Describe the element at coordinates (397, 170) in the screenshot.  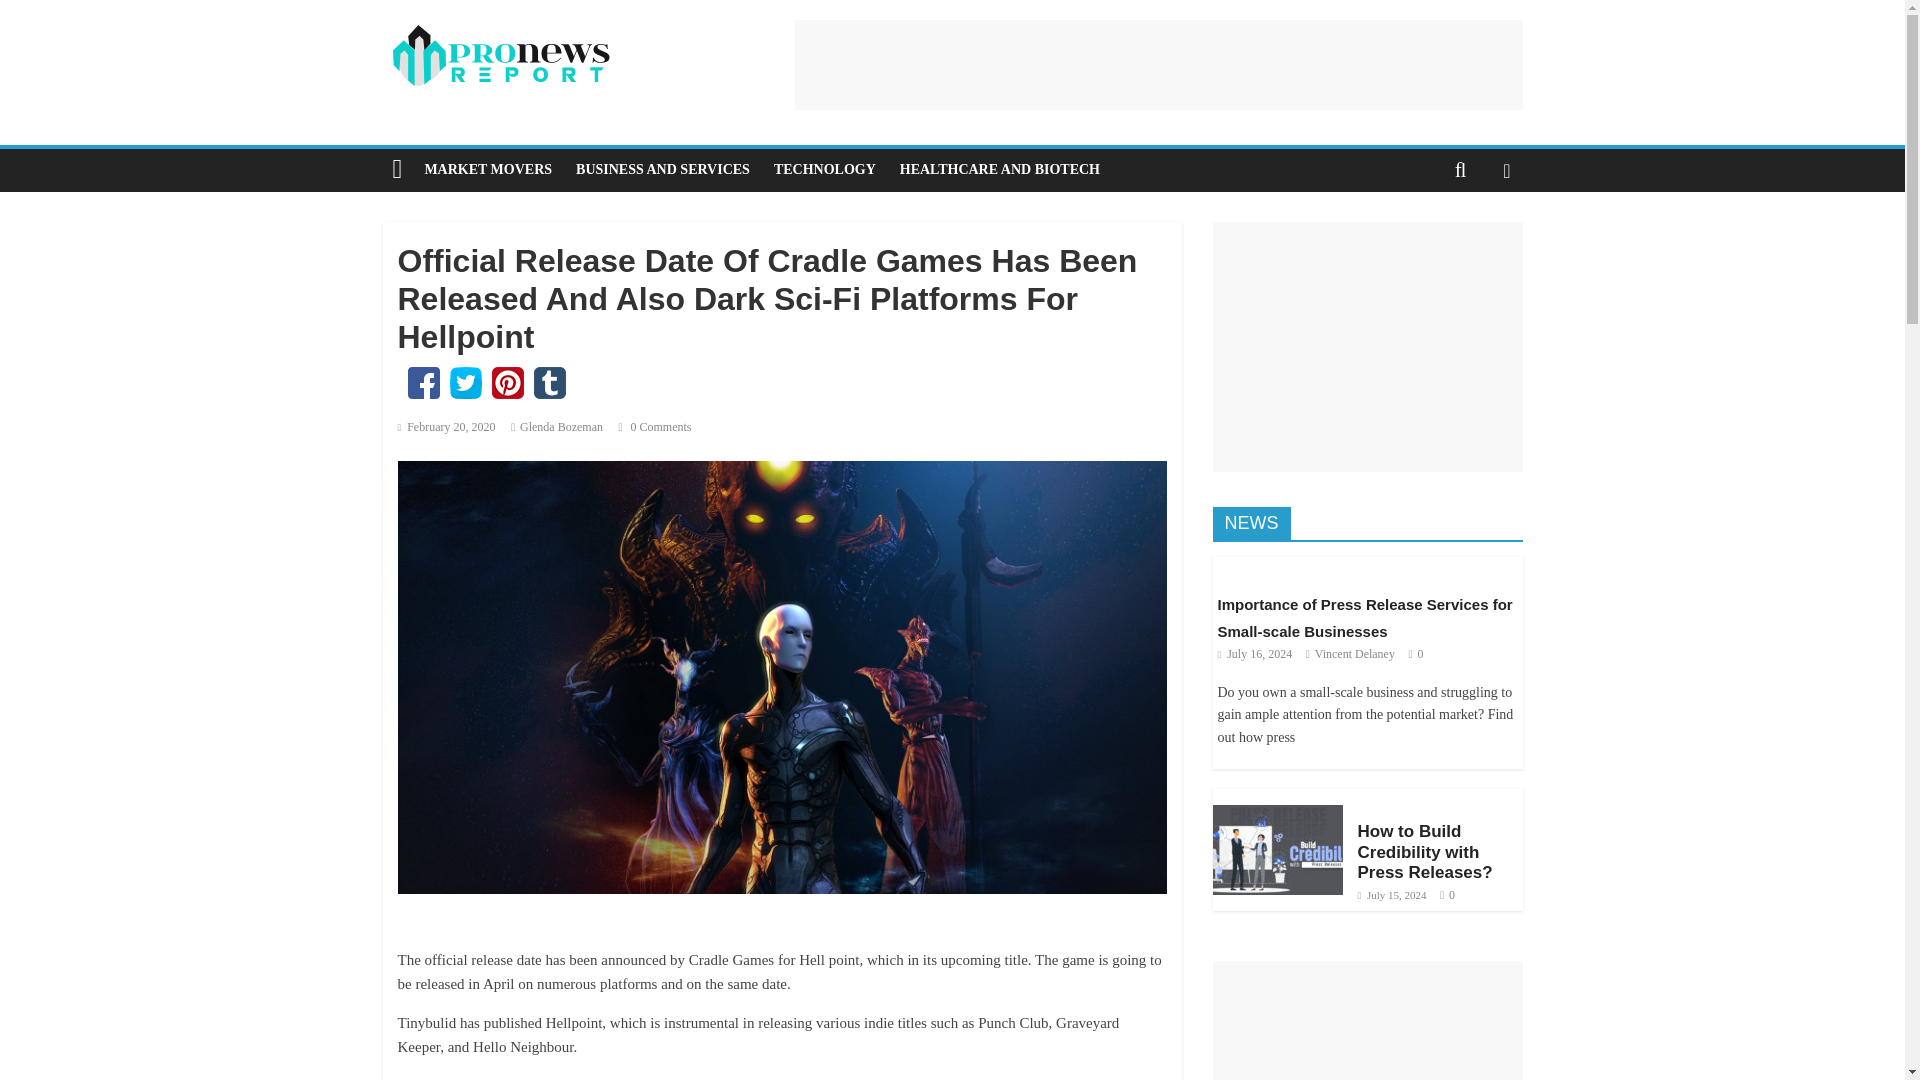
I see `Pro News Report` at that location.